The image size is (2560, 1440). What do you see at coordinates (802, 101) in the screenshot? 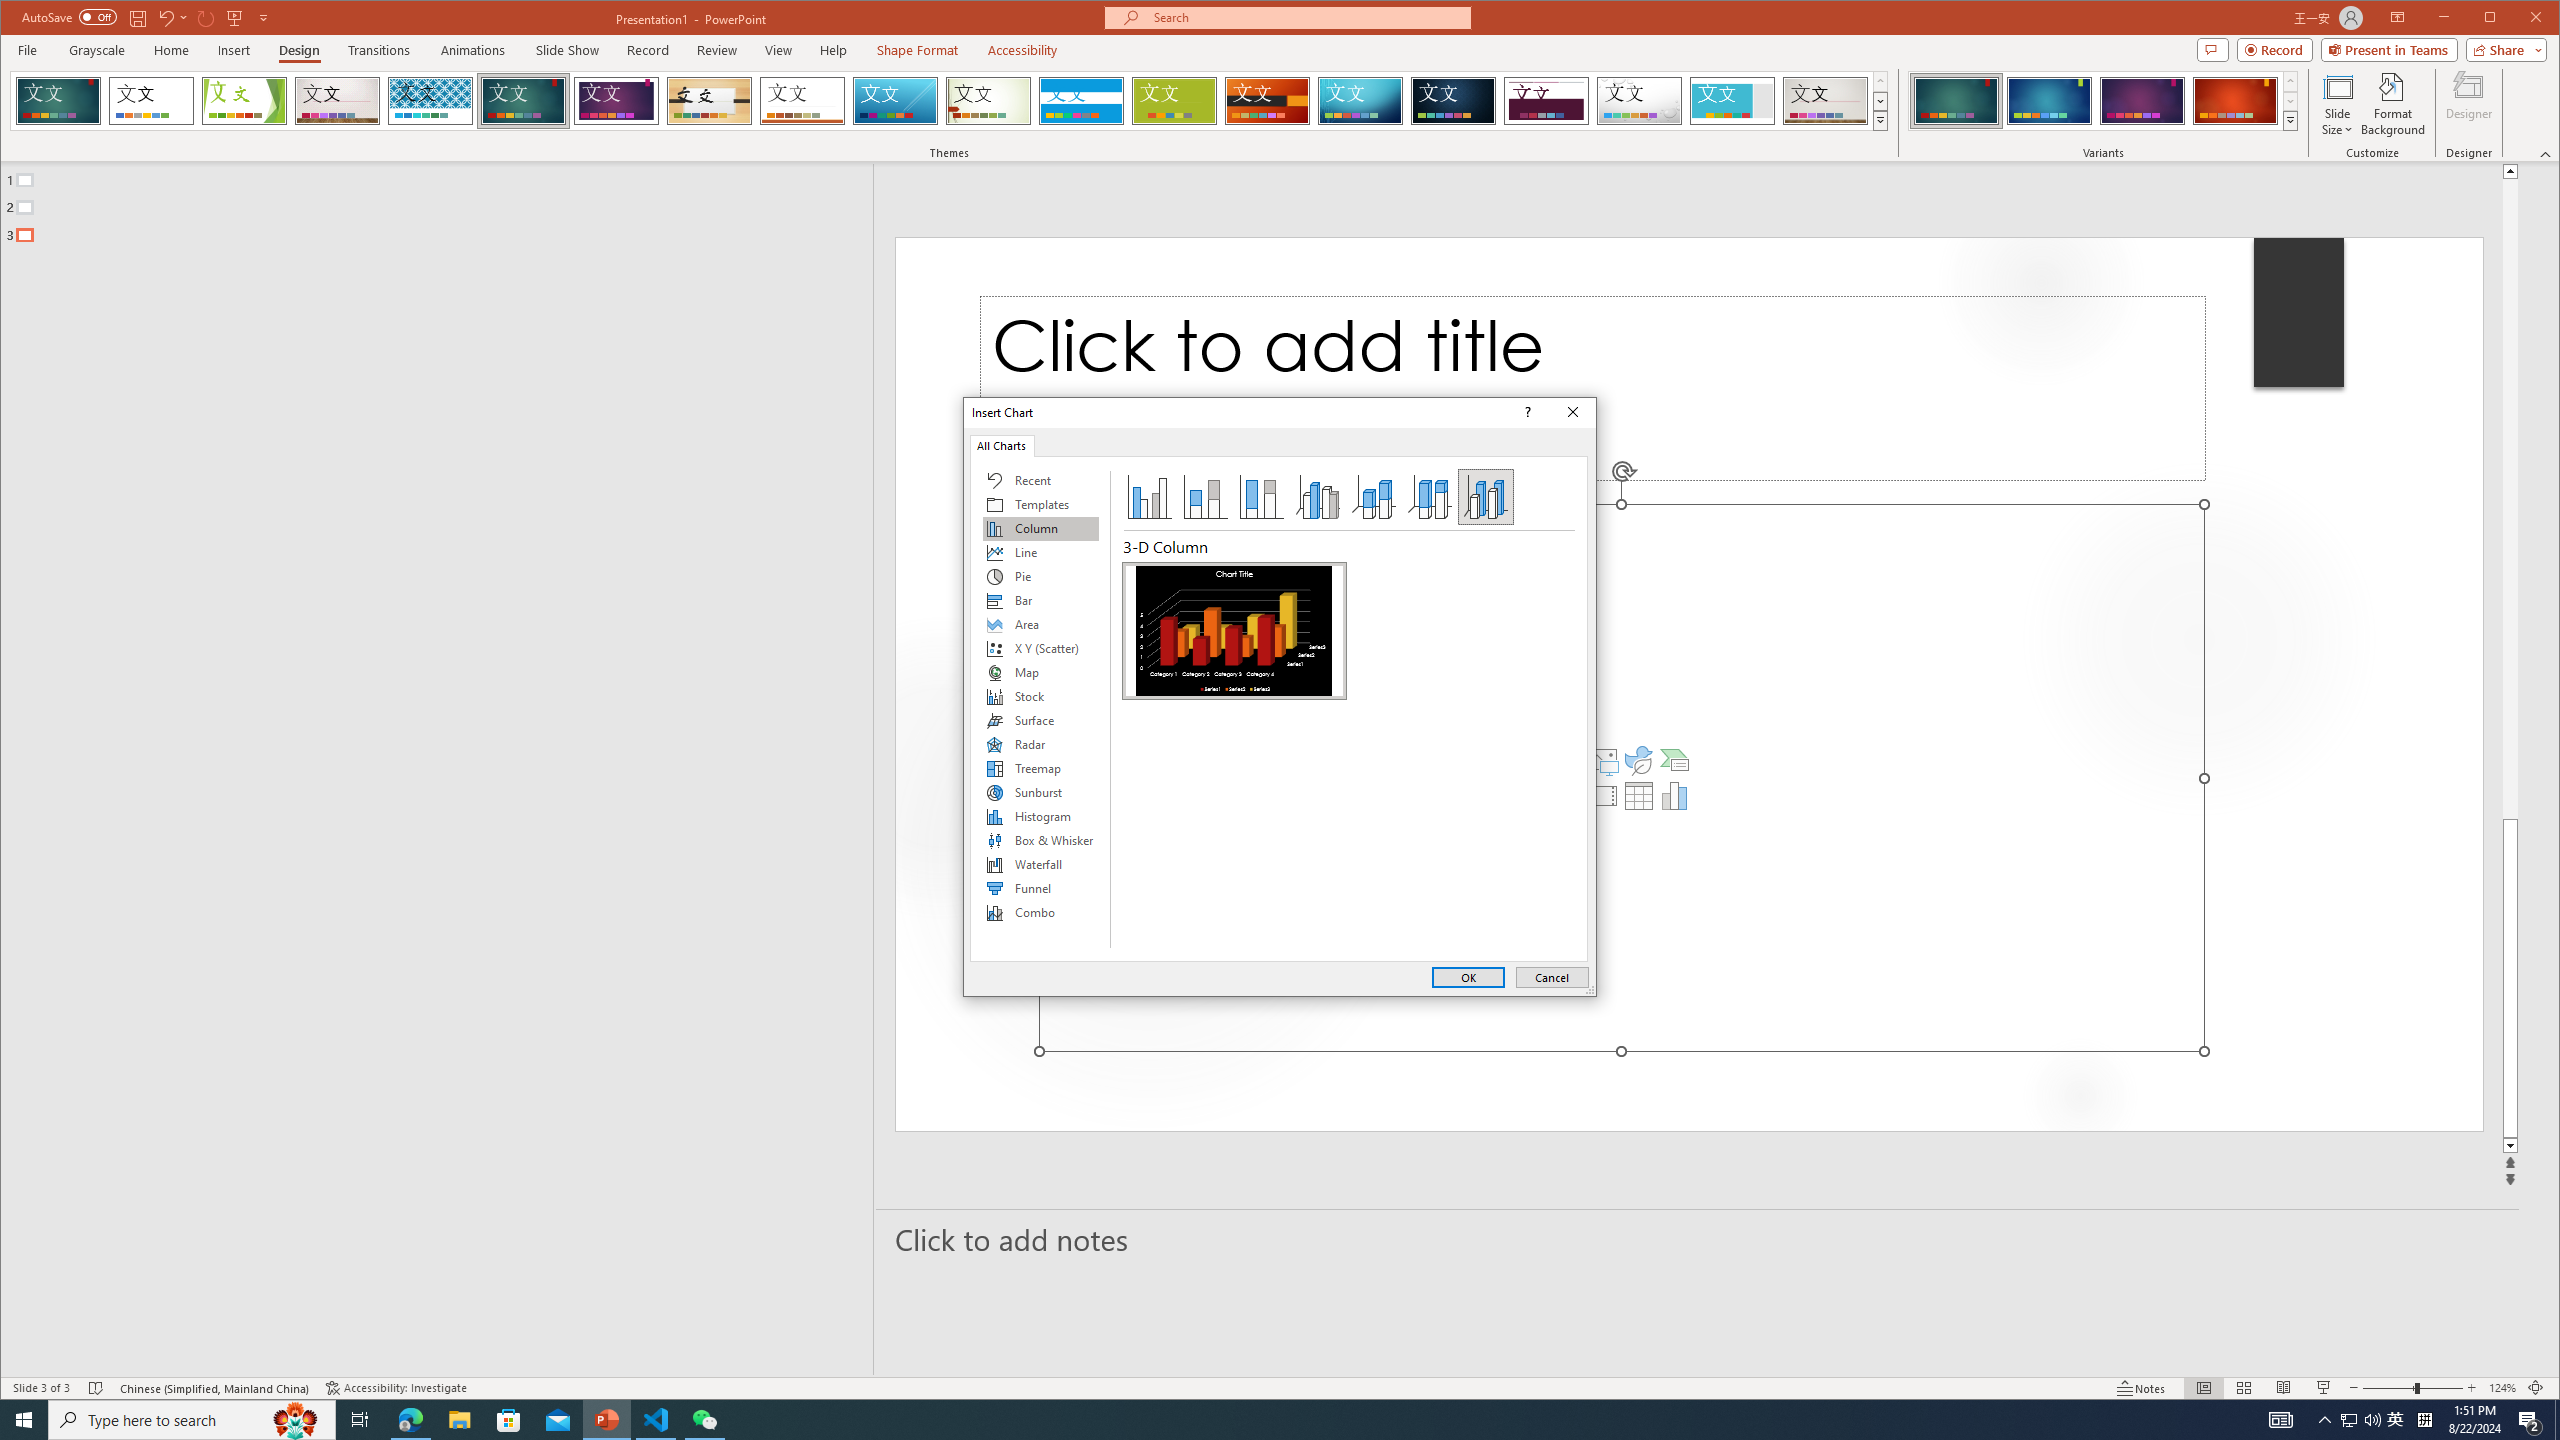
I see `Retrospect` at bounding box center [802, 101].